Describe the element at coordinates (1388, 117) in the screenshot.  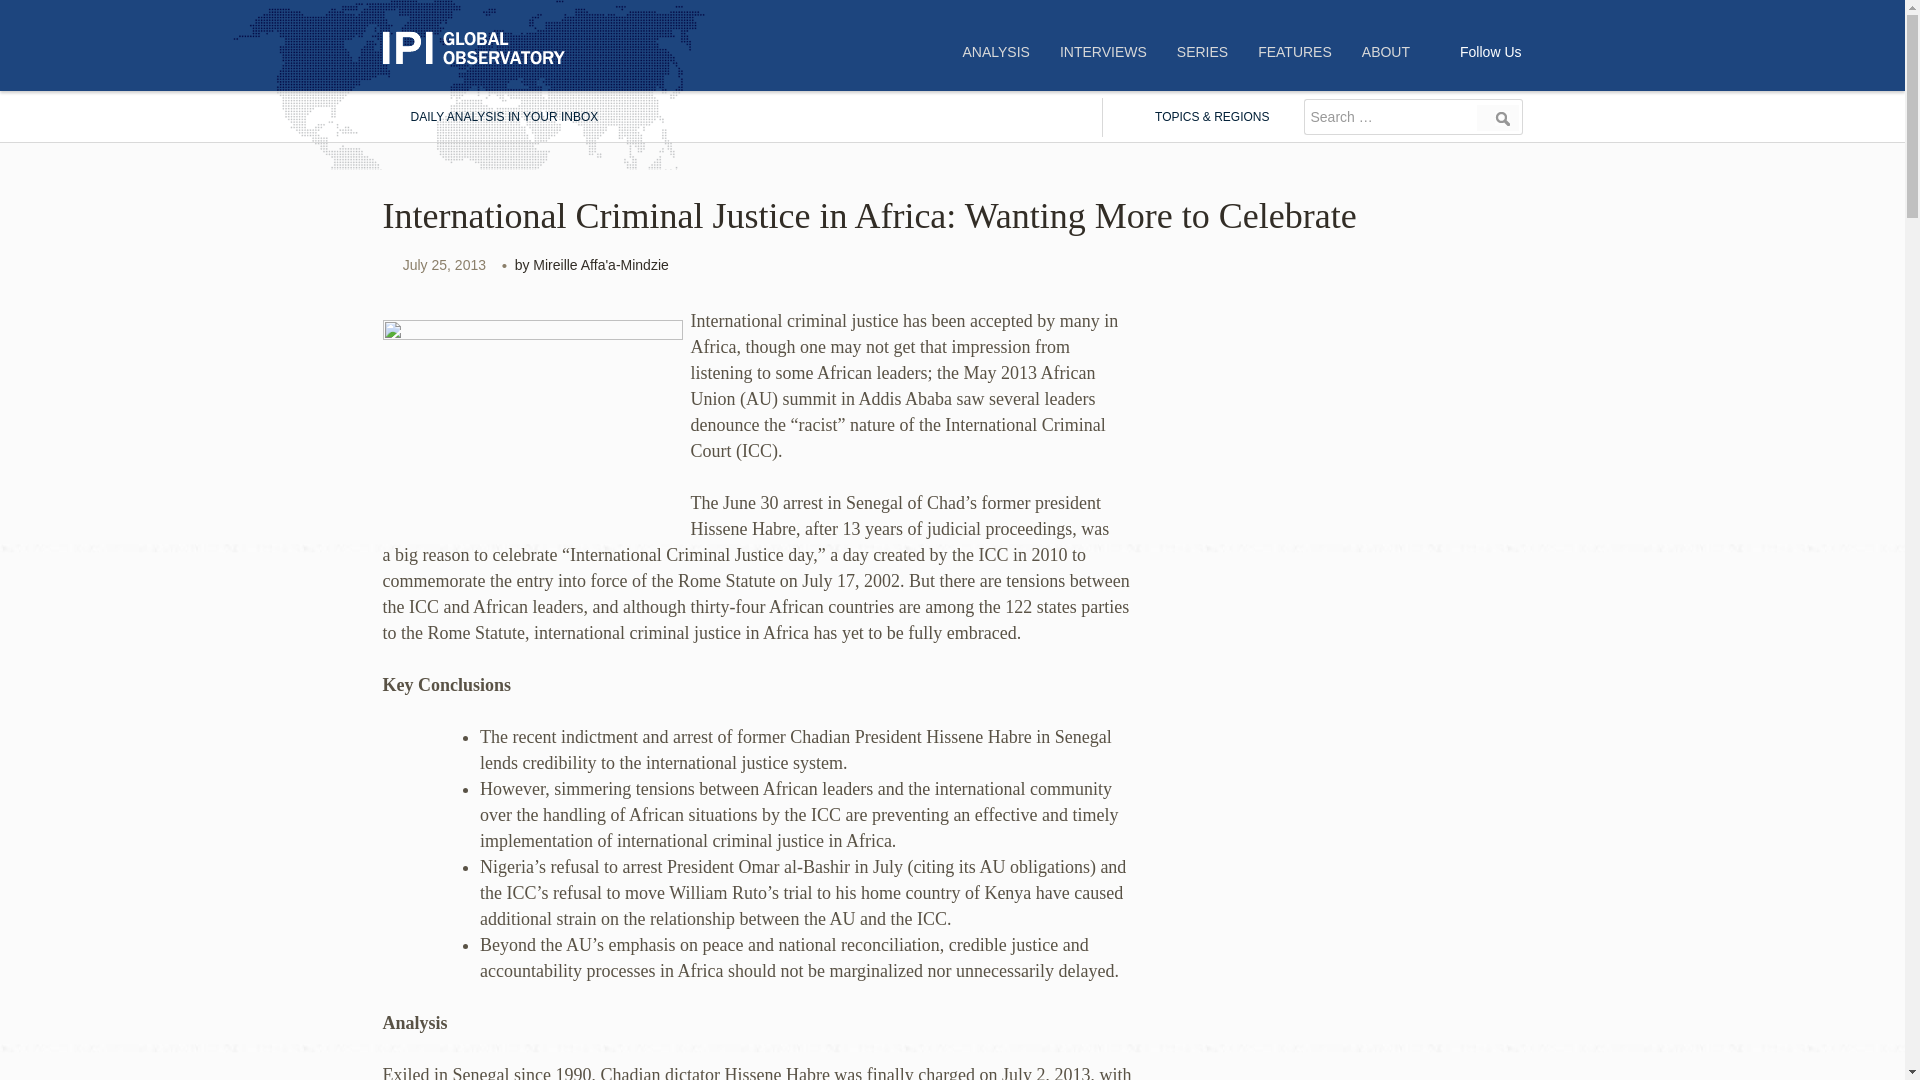
I see `Search for:` at that location.